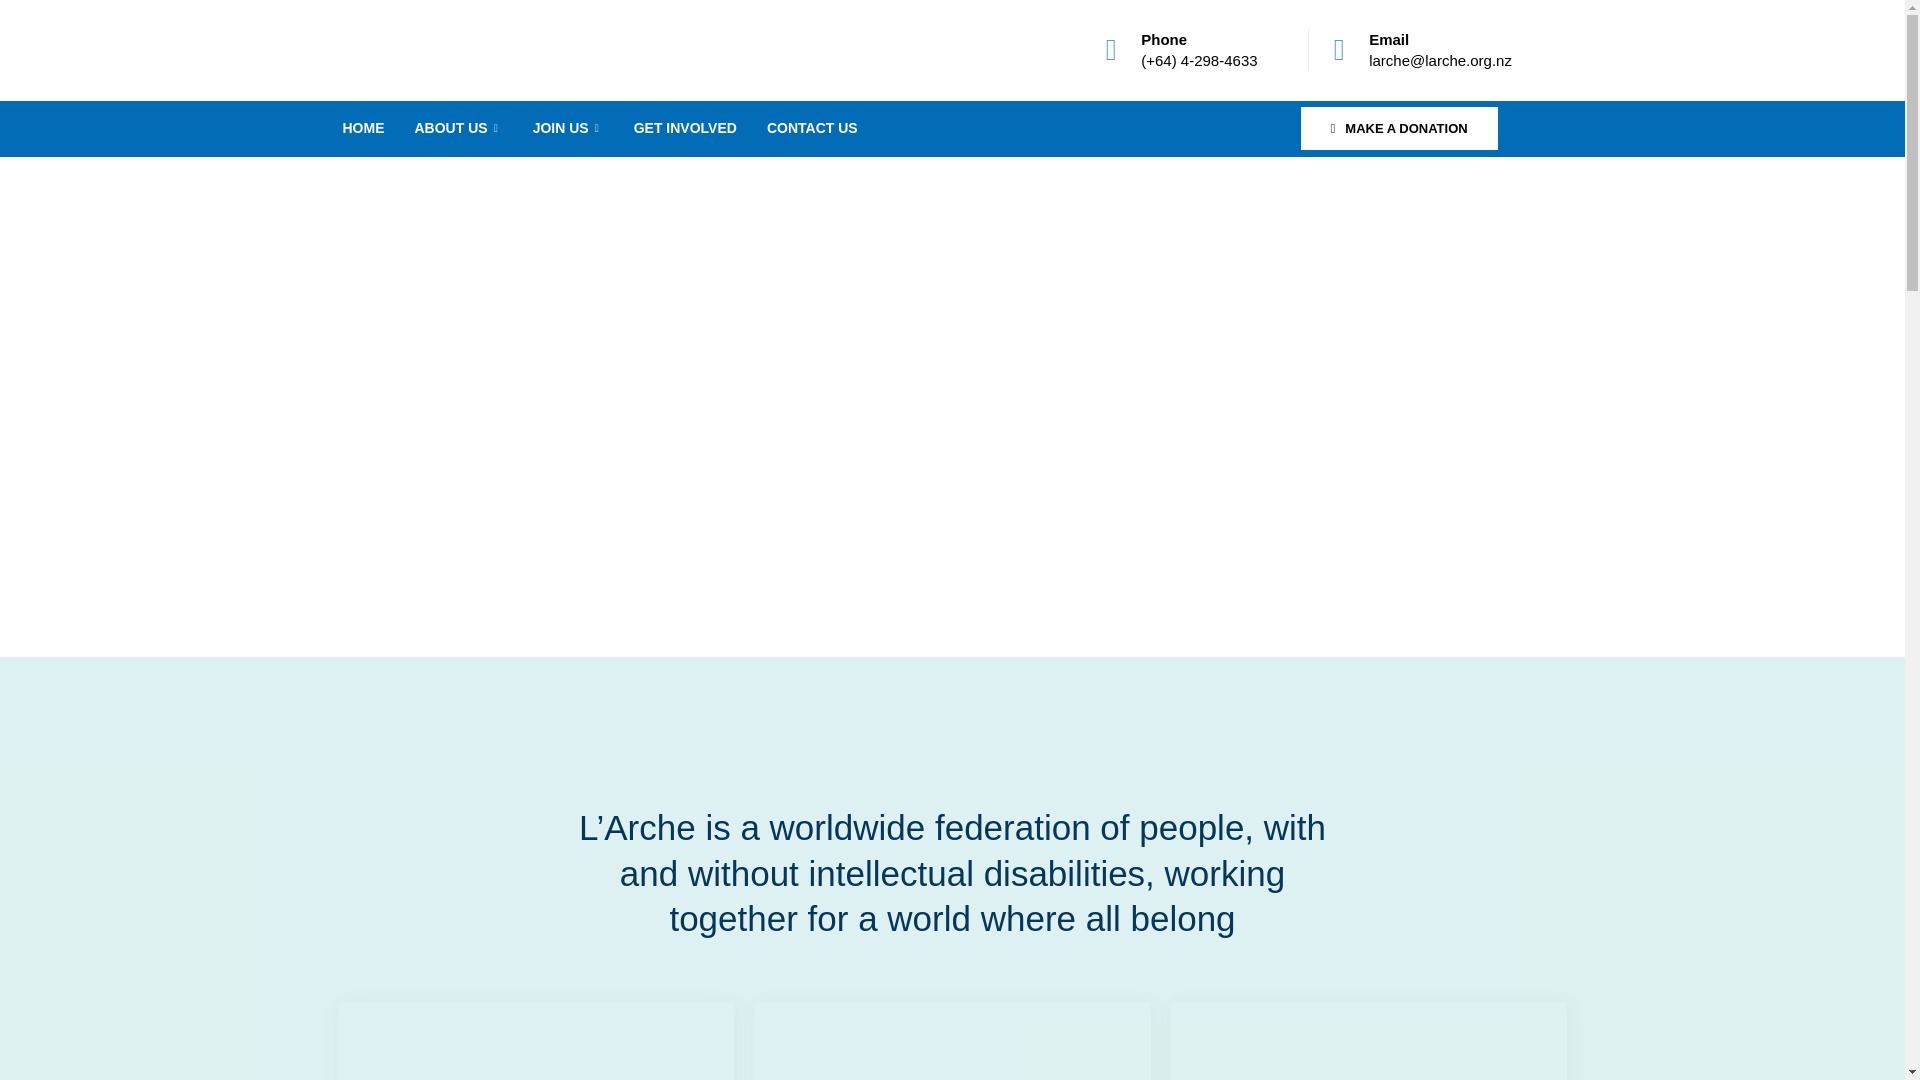 The image size is (1920, 1080). Describe the element at coordinates (1399, 128) in the screenshot. I see `MAKE A DONATION` at that location.